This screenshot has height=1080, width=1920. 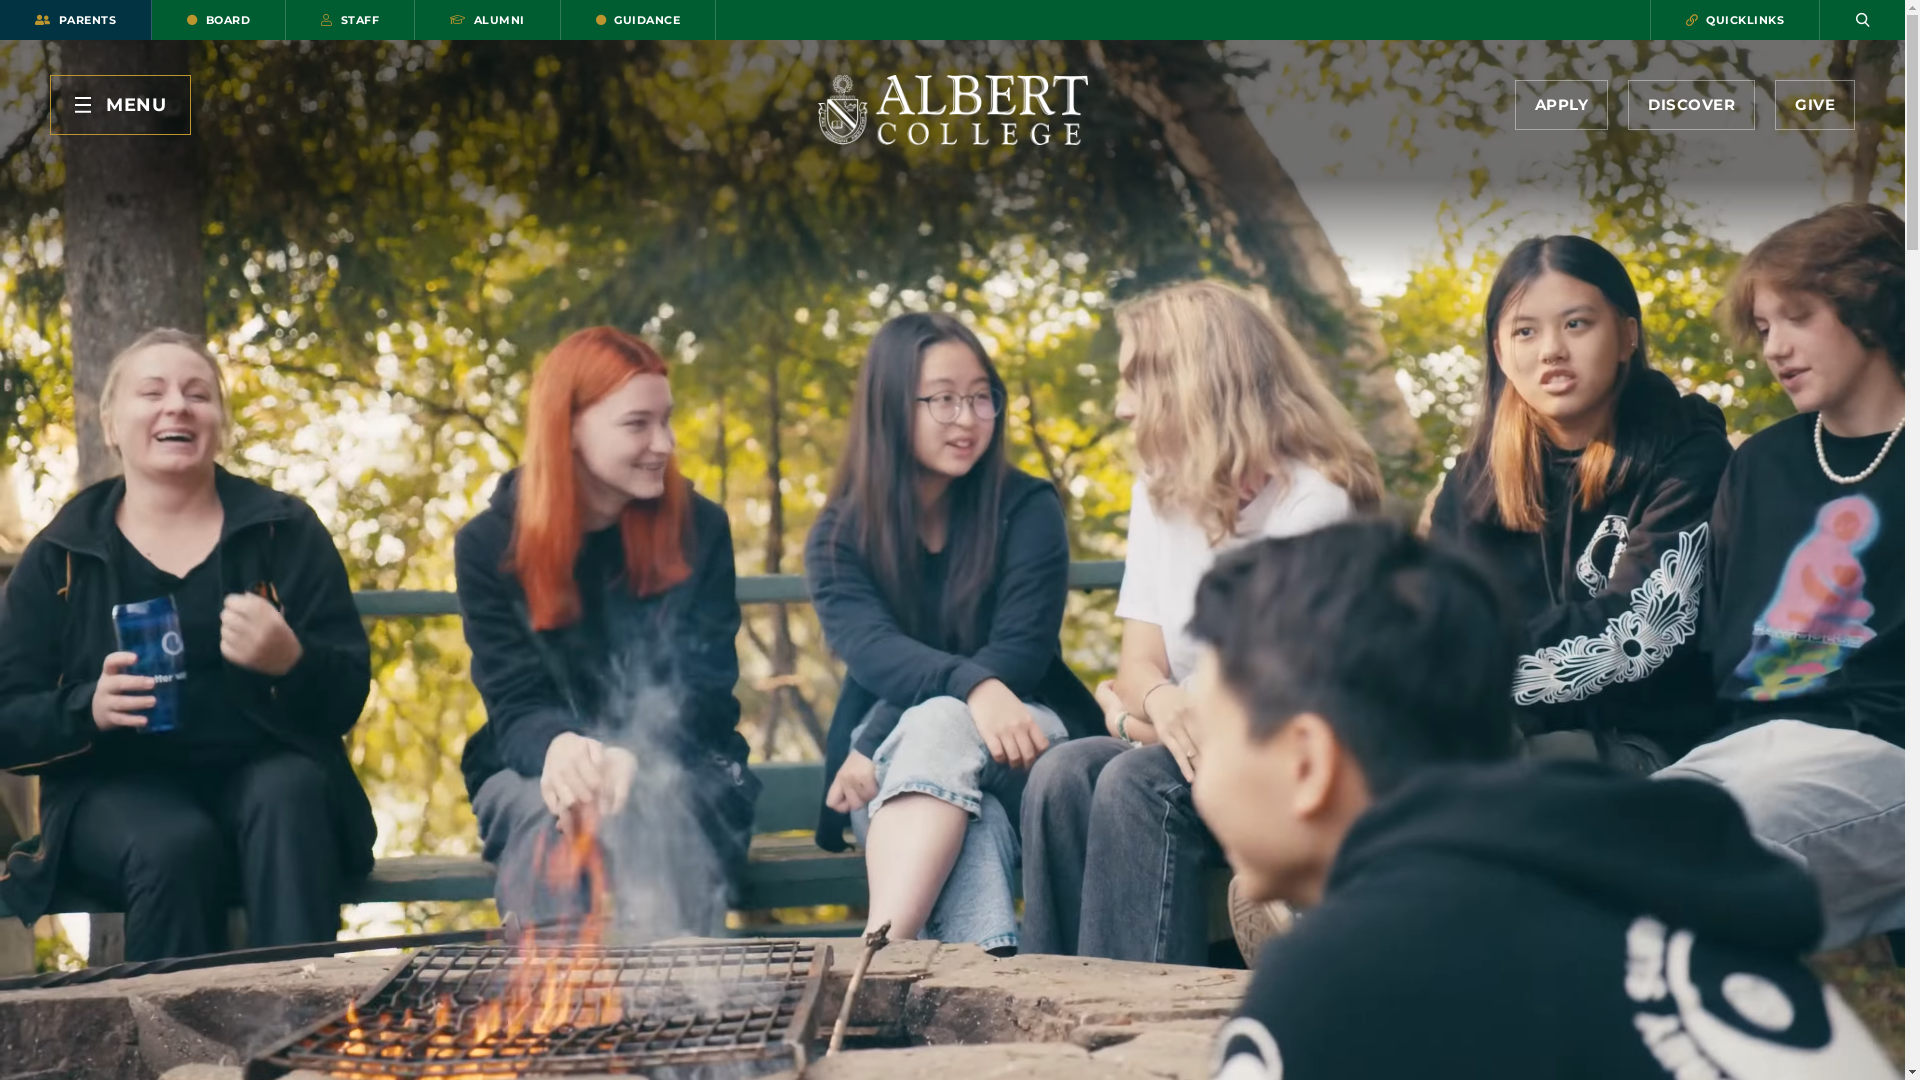 What do you see at coordinates (1735, 20) in the screenshot?
I see `QUICKLINKS` at bounding box center [1735, 20].